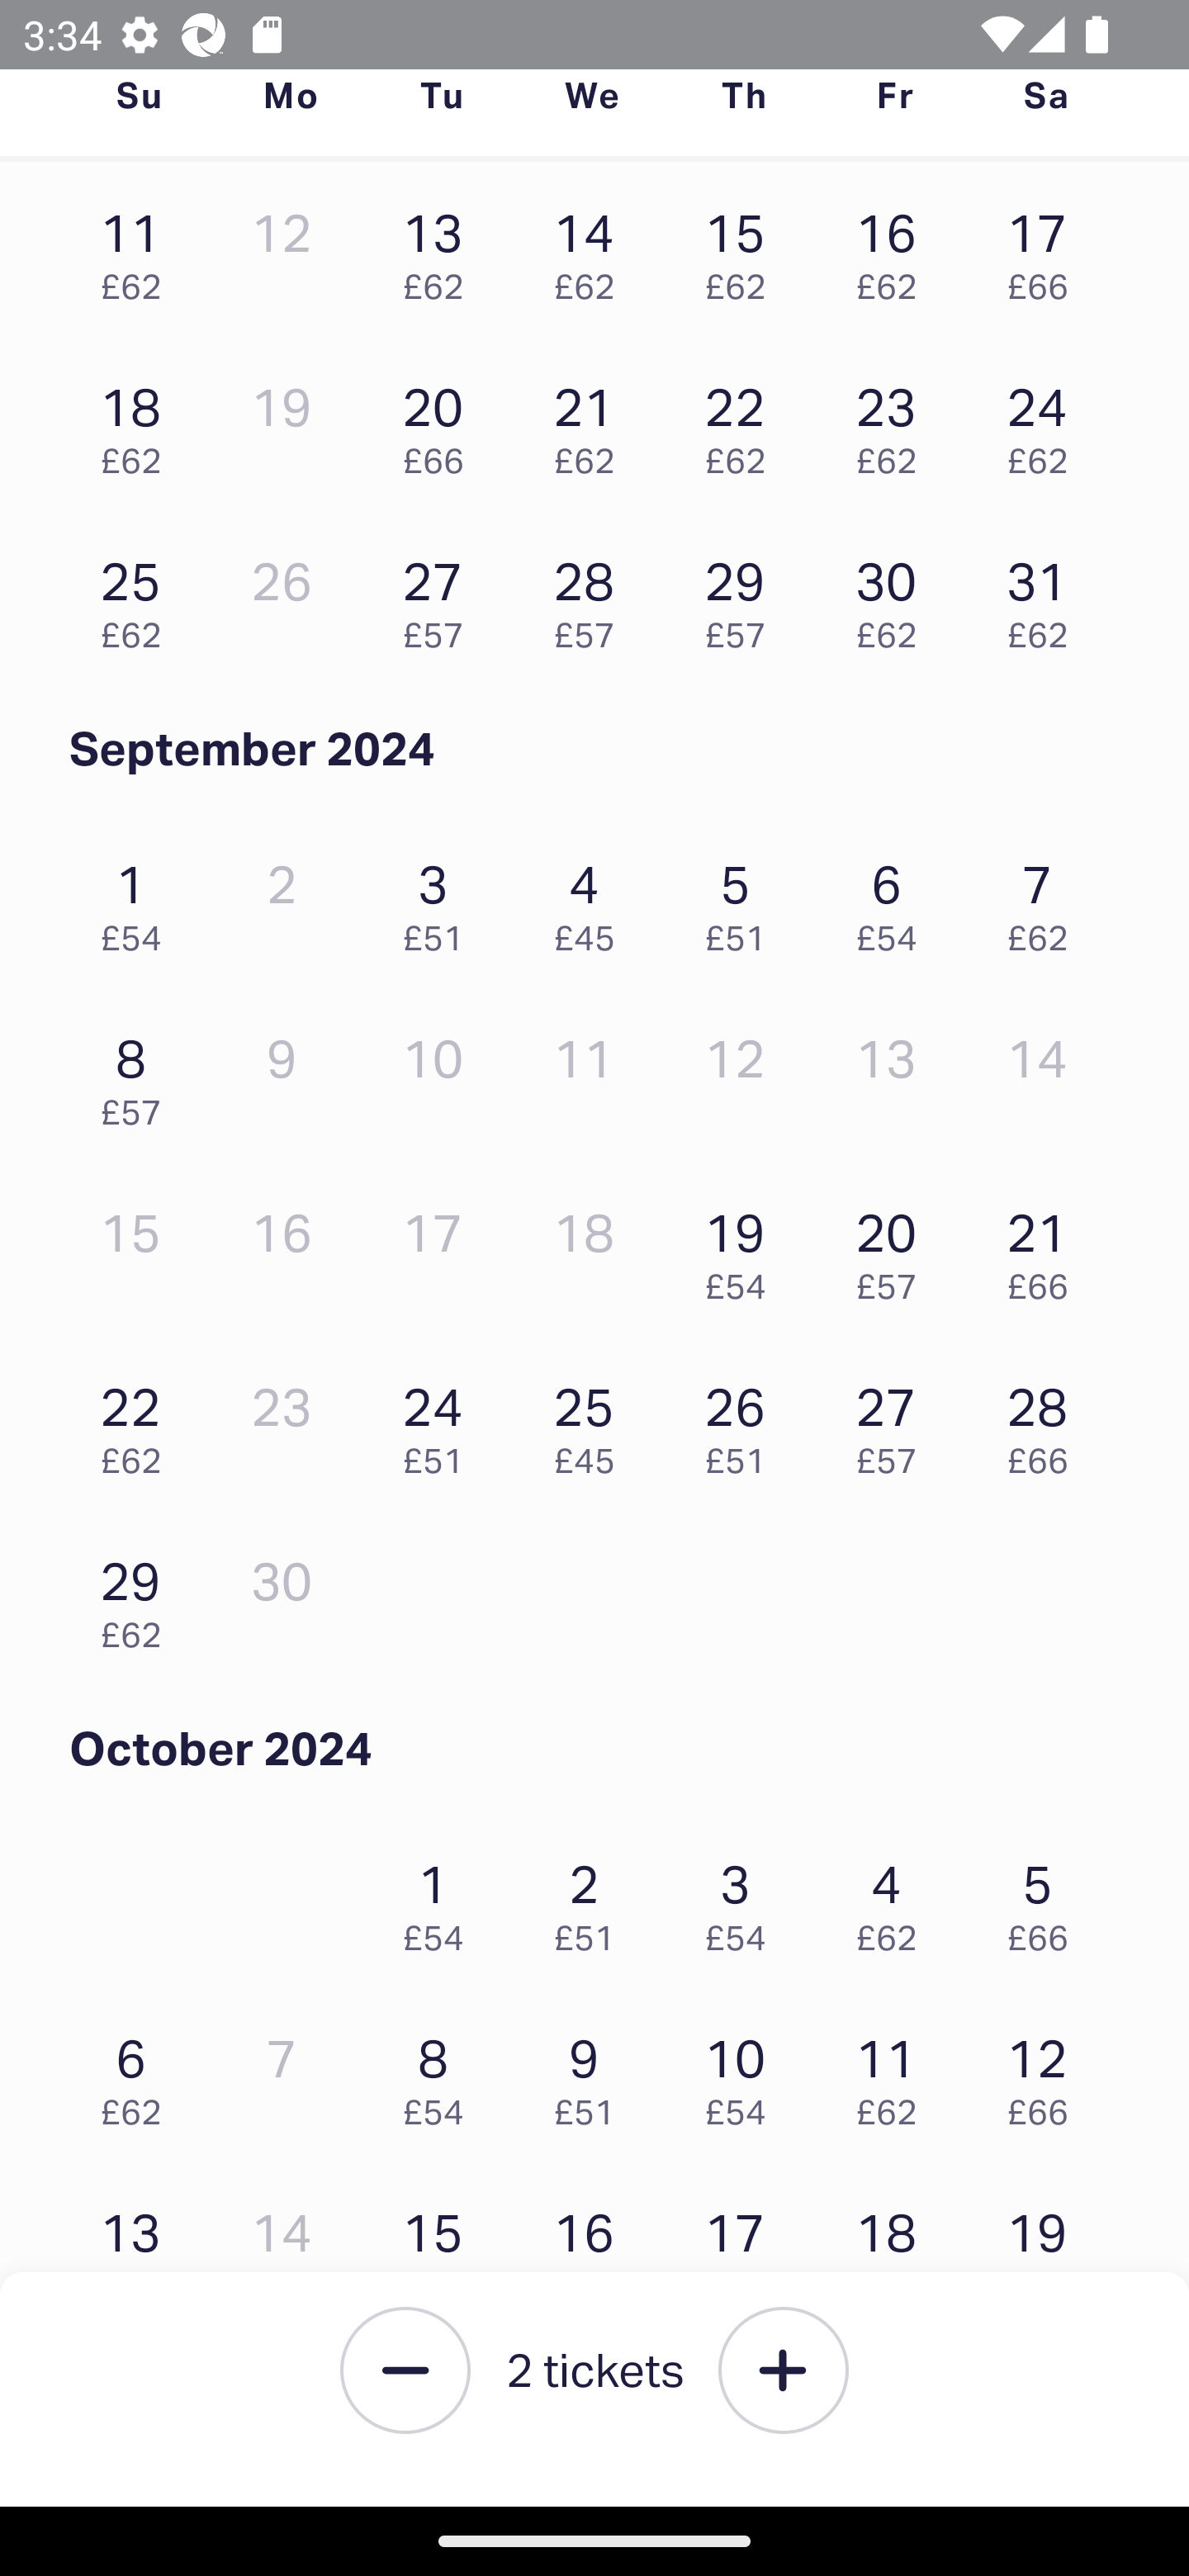 Image resolution: width=1189 pixels, height=2576 pixels. Describe the element at coordinates (139, 2074) in the screenshot. I see `6 £62` at that location.